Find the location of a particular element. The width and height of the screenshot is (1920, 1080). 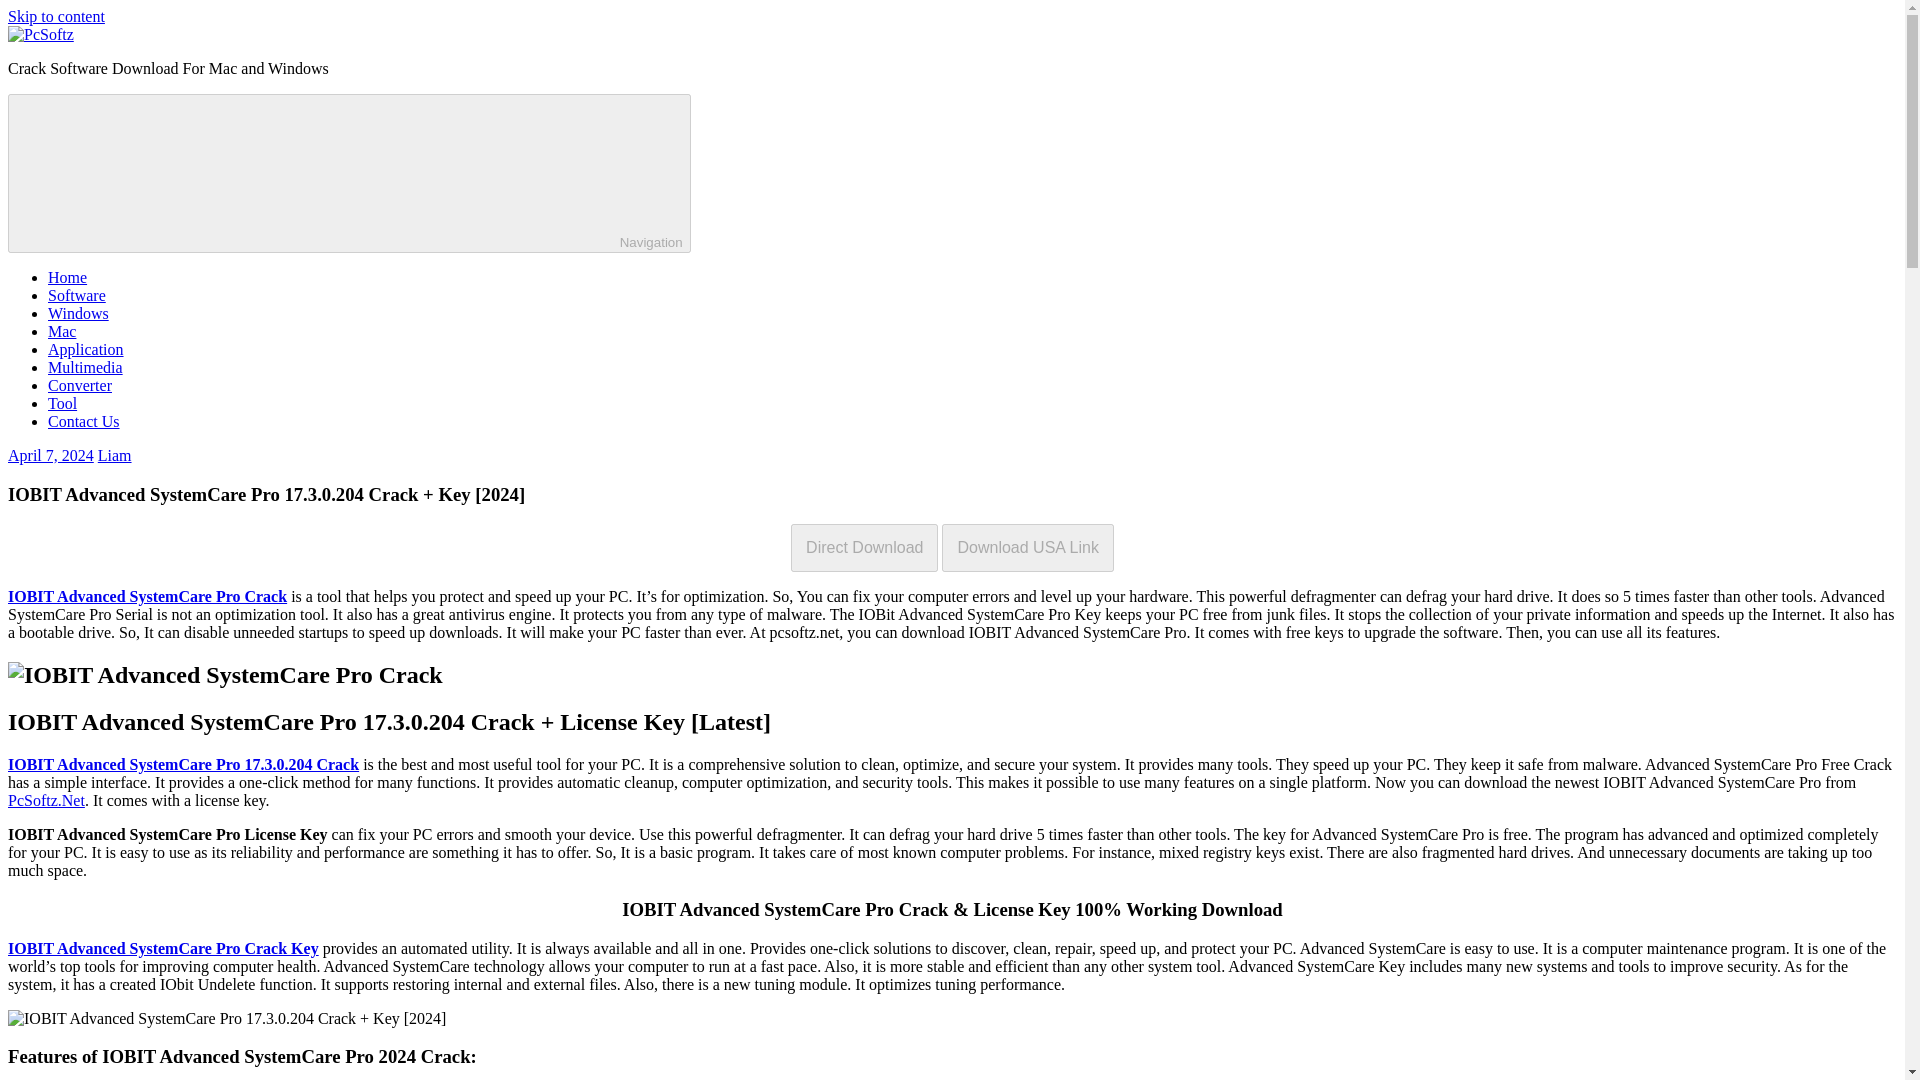

Tool is located at coordinates (62, 403).